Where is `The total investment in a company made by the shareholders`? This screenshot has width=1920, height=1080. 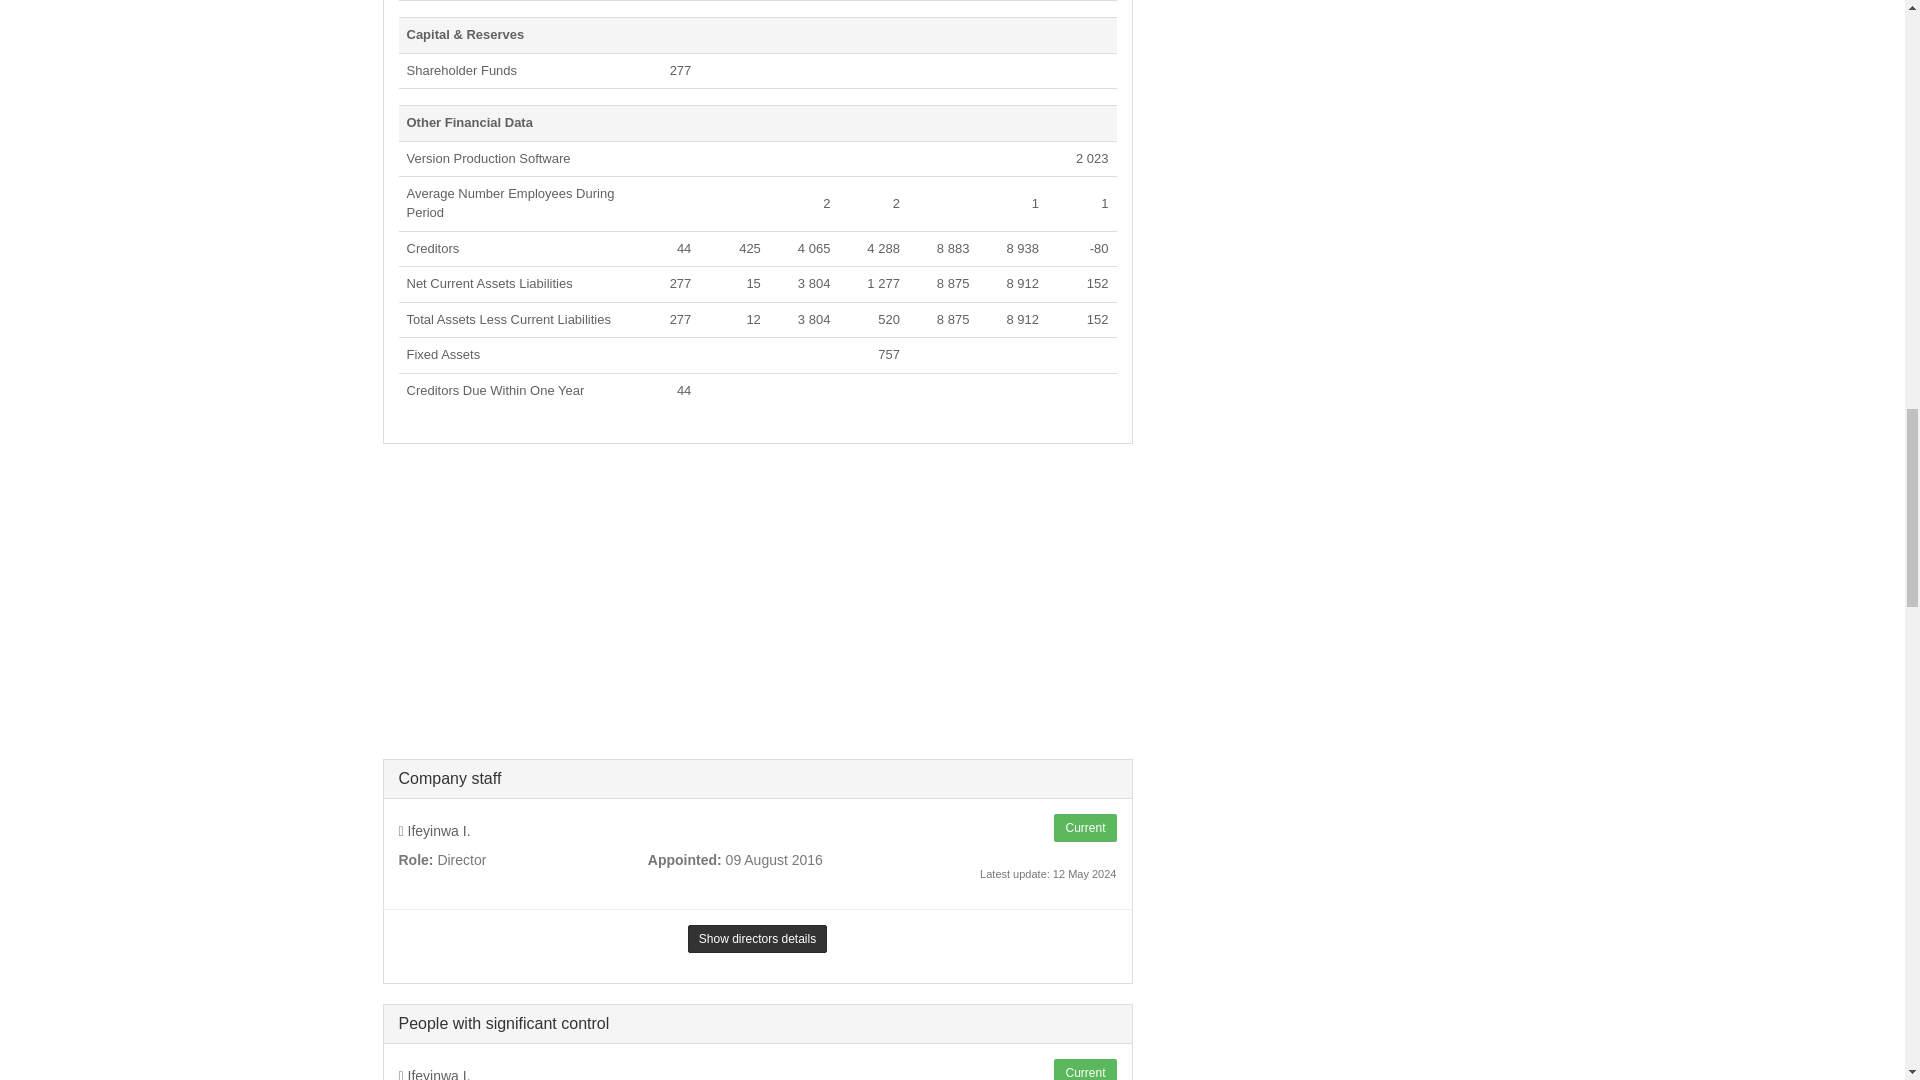 The total investment in a company made by the shareholders is located at coordinates (460, 70).